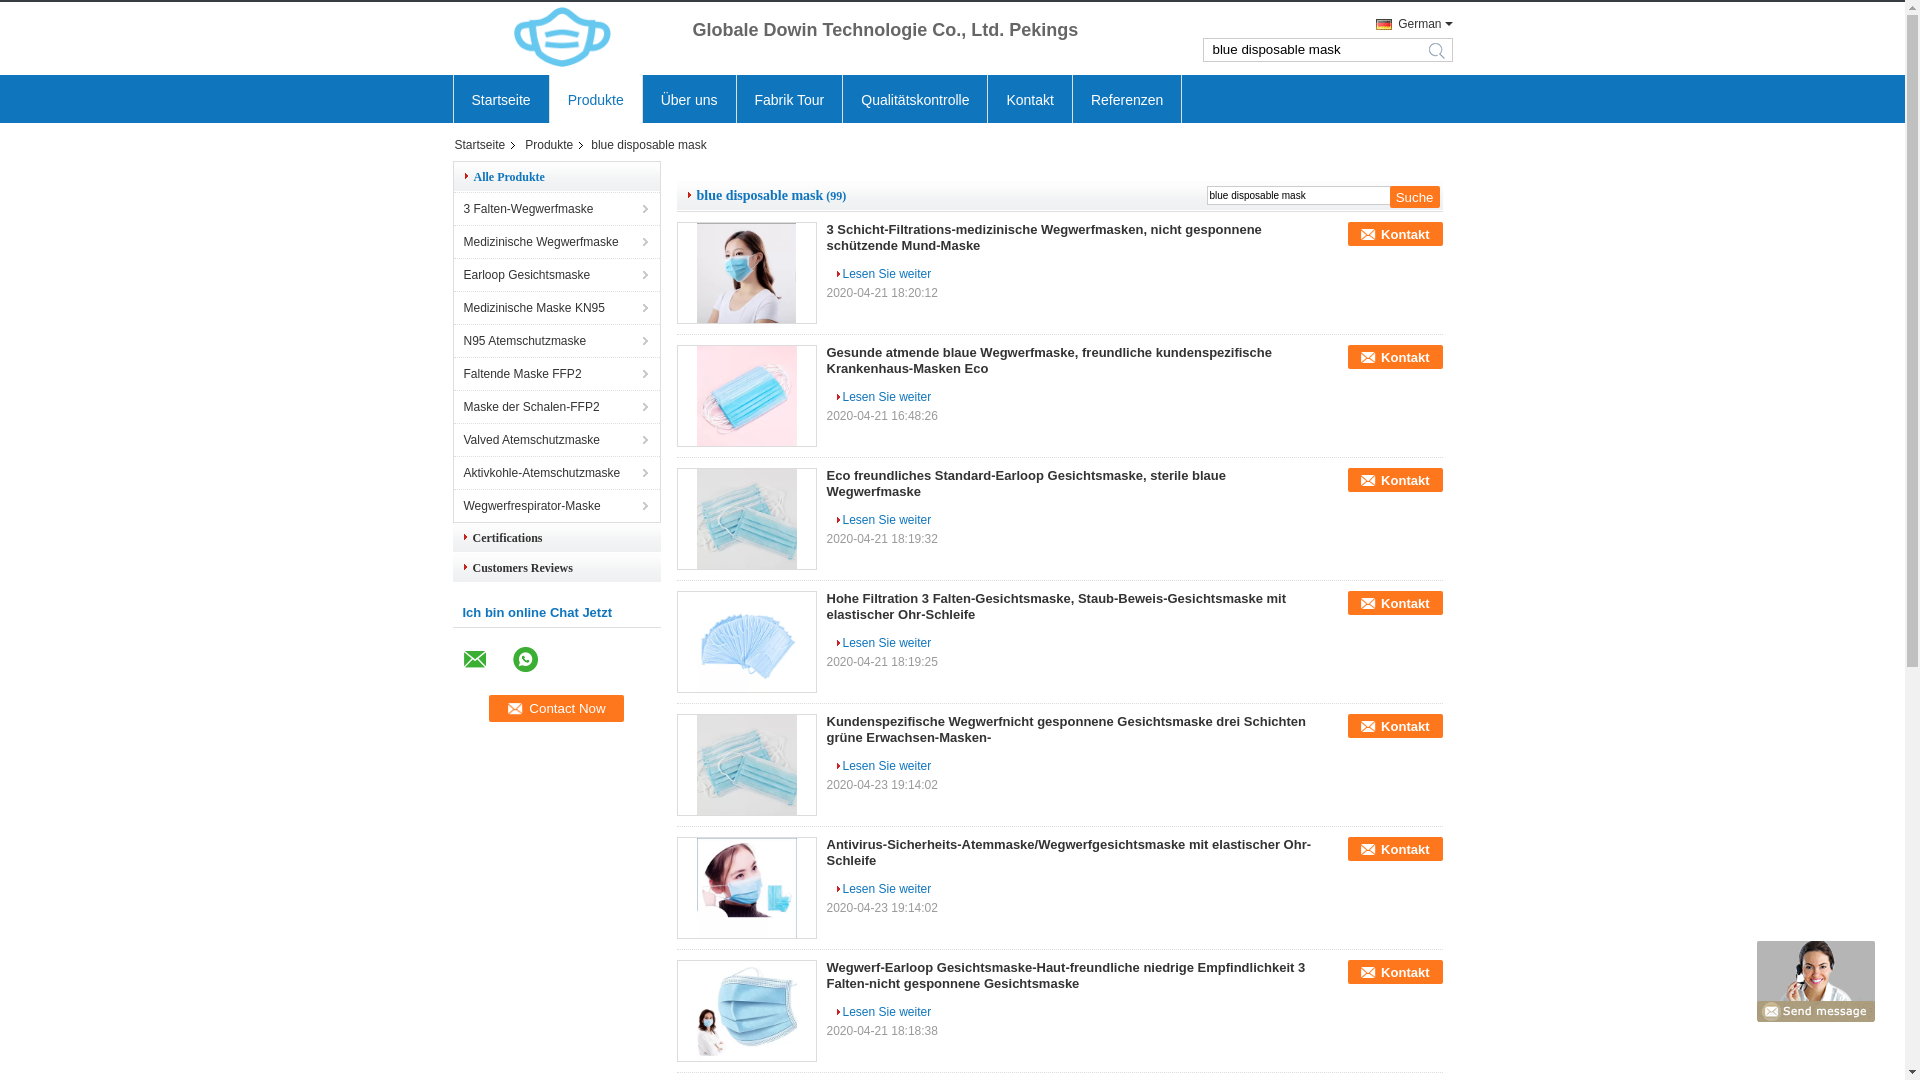  What do you see at coordinates (882, 274) in the screenshot?
I see `Lesen Sie weiter` at bounding box center [882, 274].